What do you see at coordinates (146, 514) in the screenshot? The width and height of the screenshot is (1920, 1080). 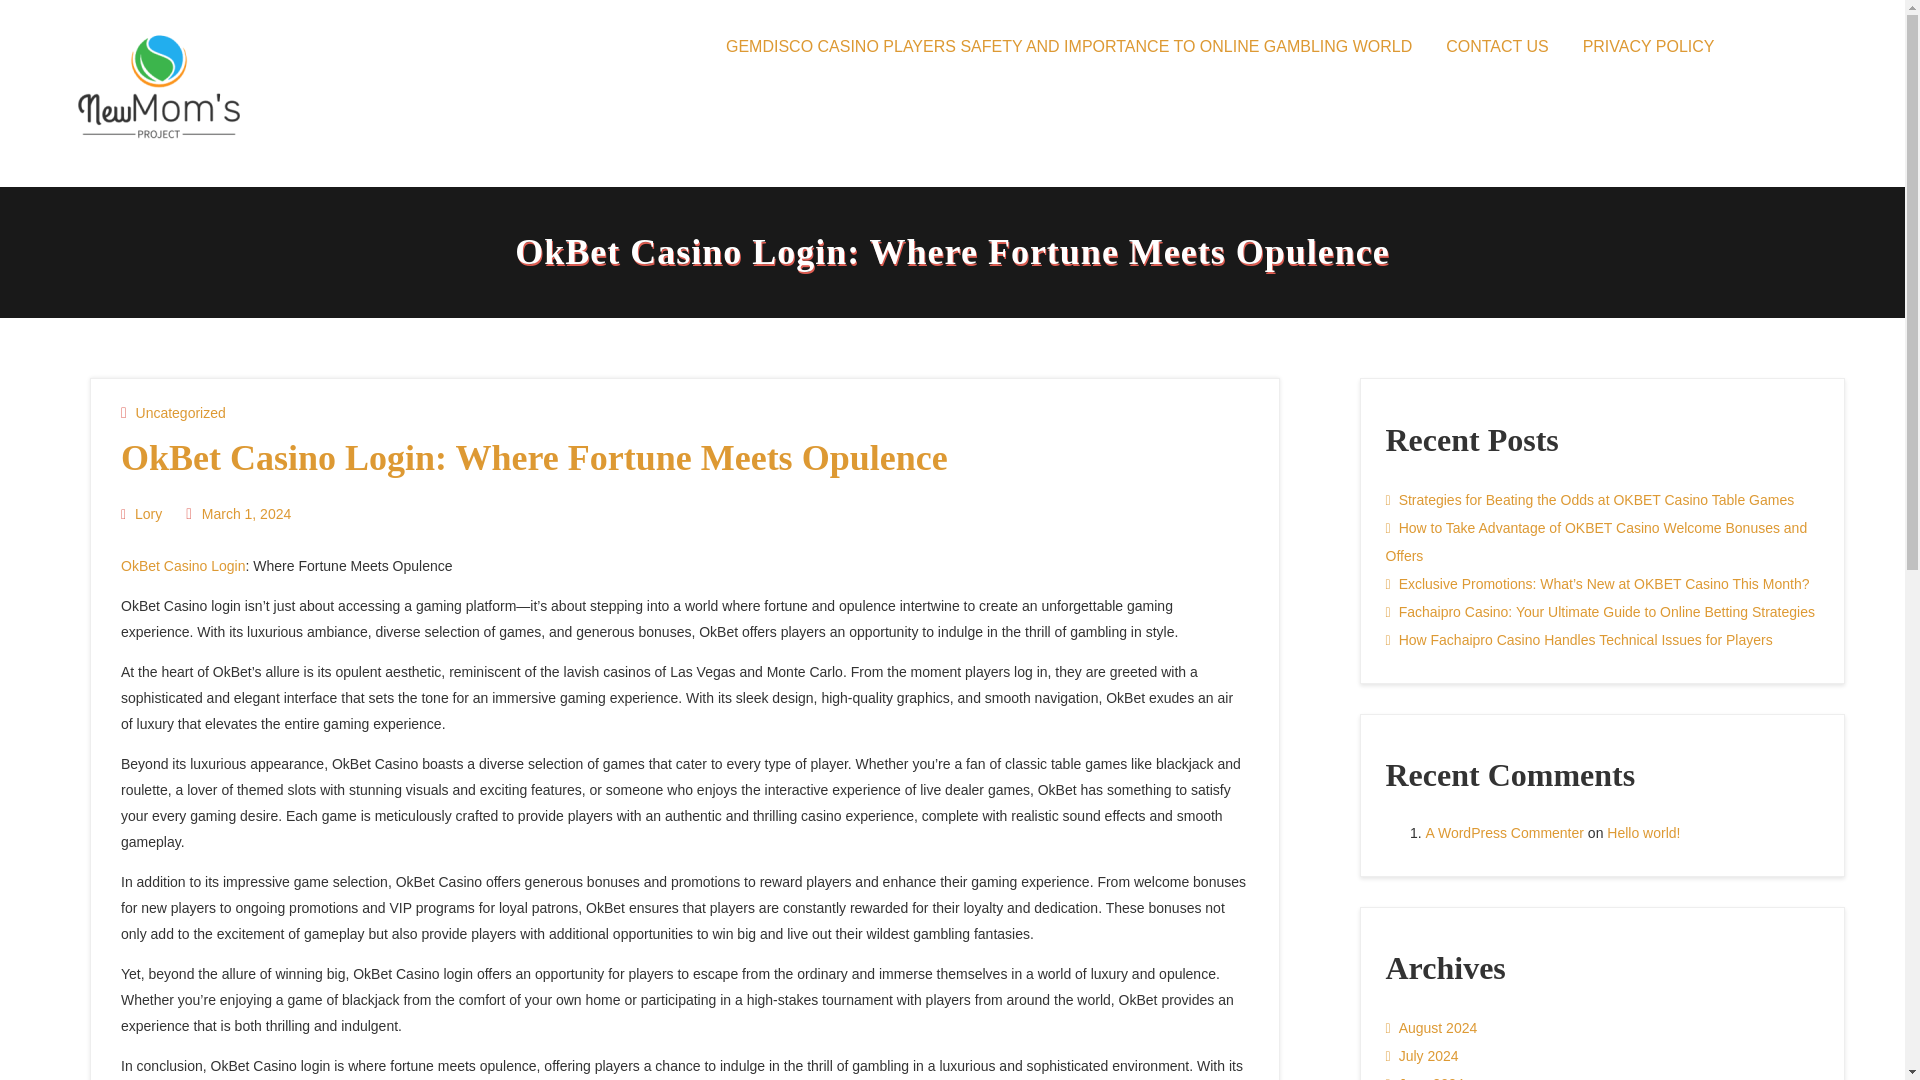 I see `Lory` at bounding box center [146, 514].